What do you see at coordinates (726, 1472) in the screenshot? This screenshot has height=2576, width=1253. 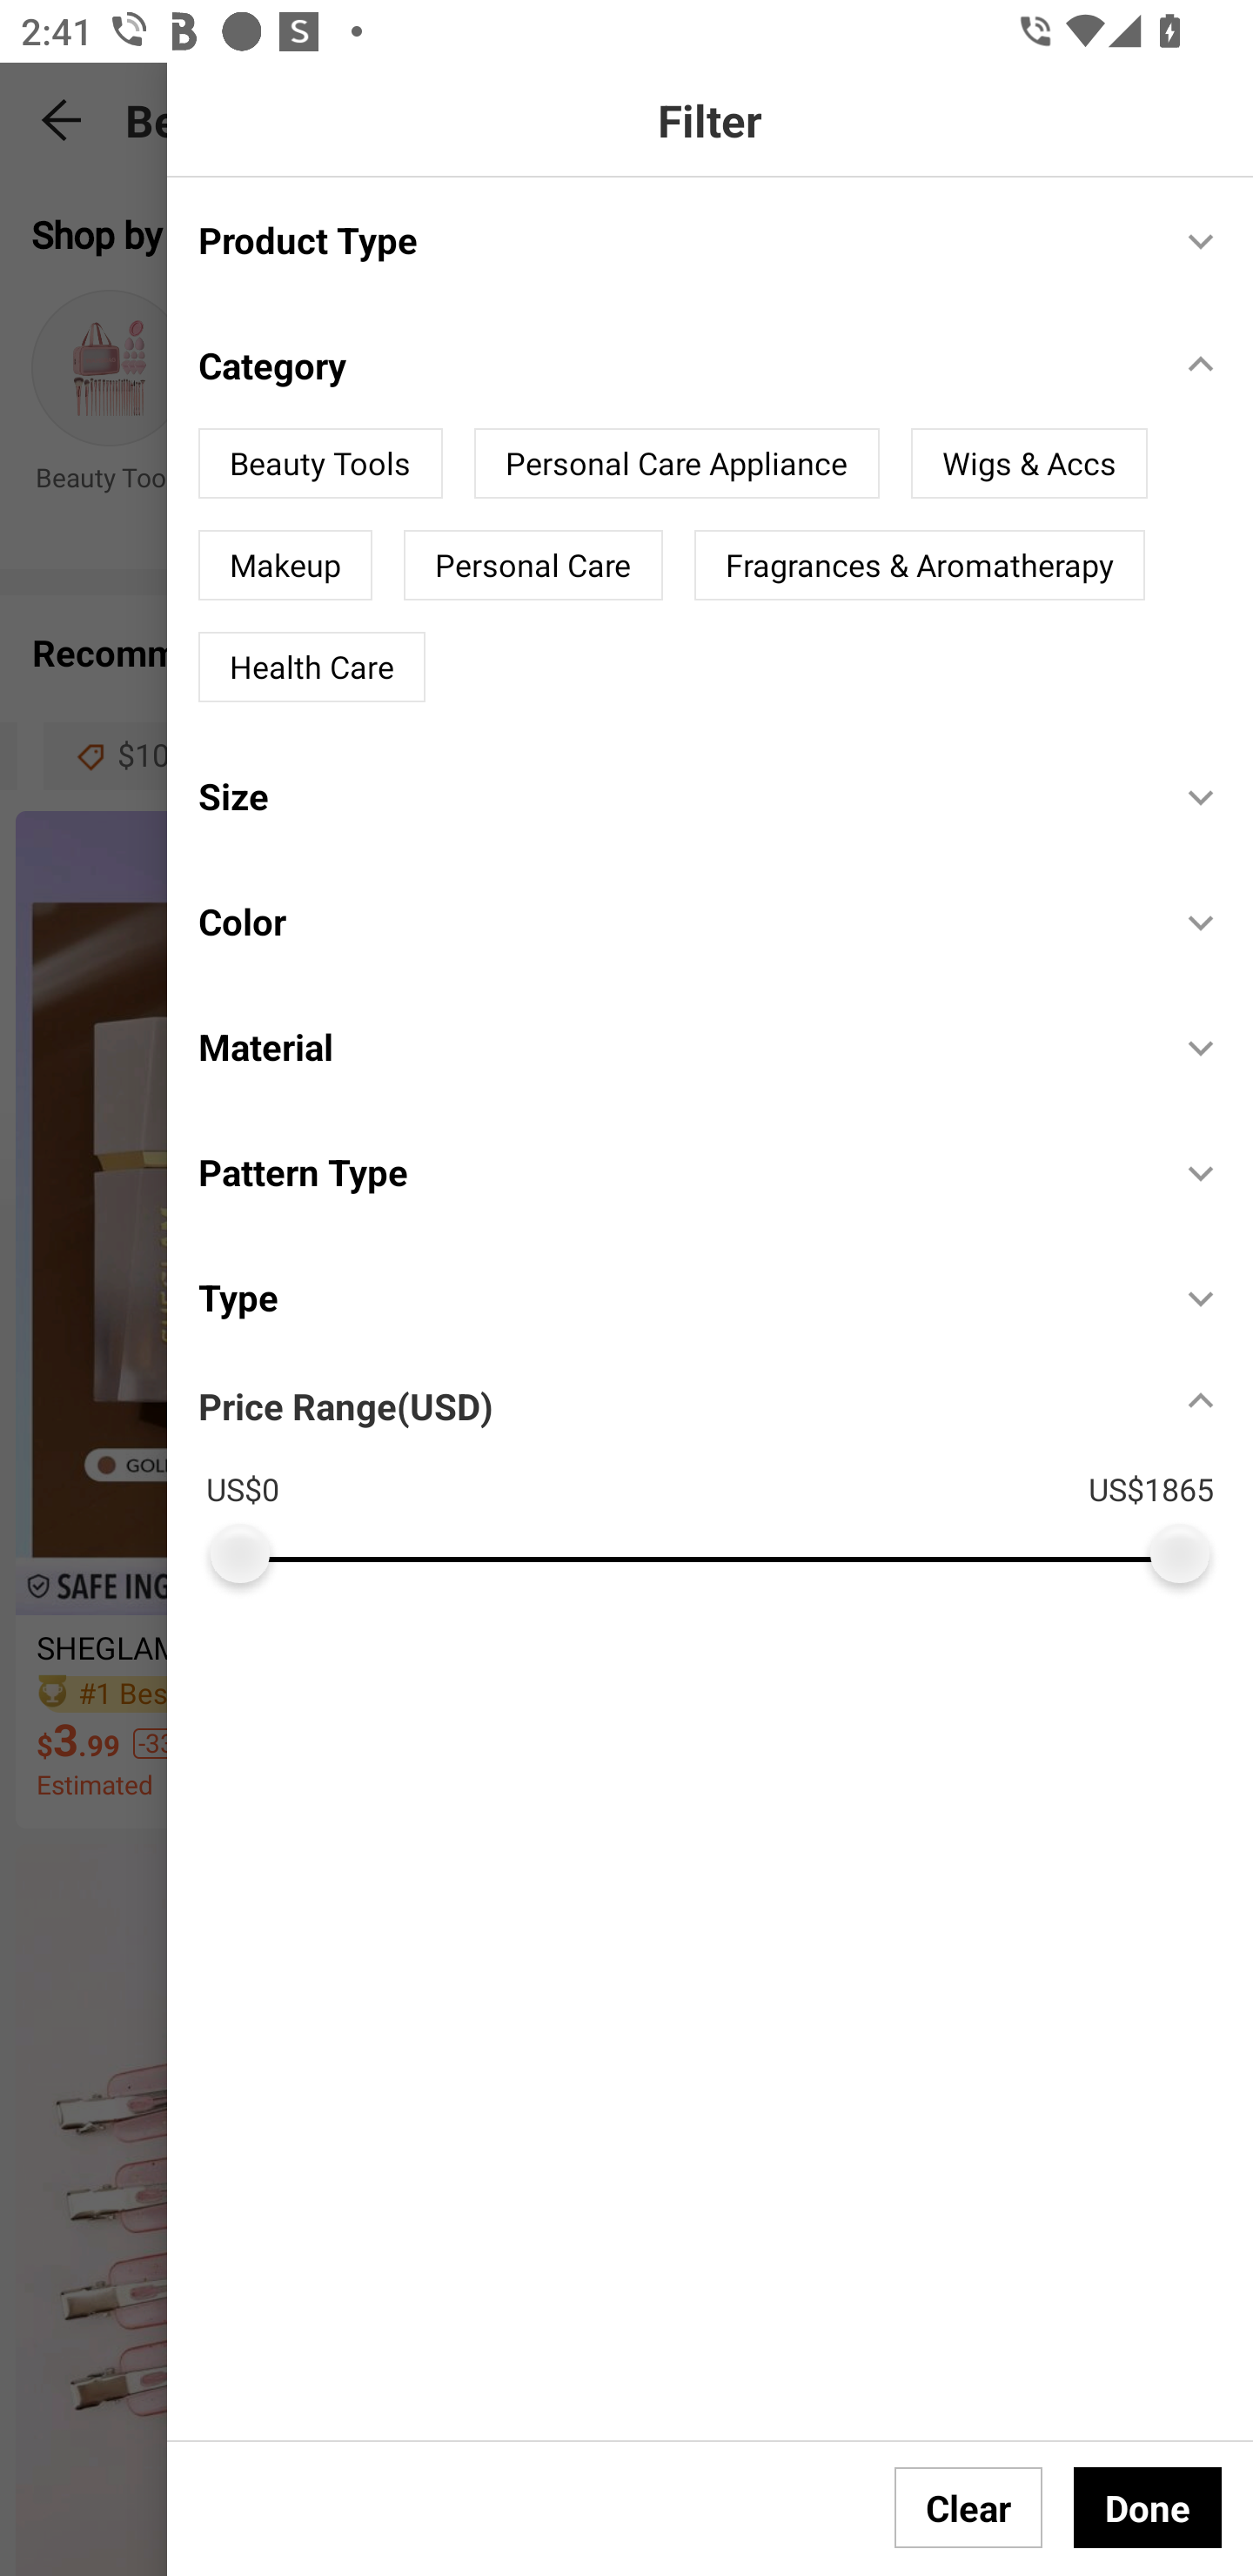 I see `Price Range(USD) US$0 US$1865` at bounding box center [726, 1472].